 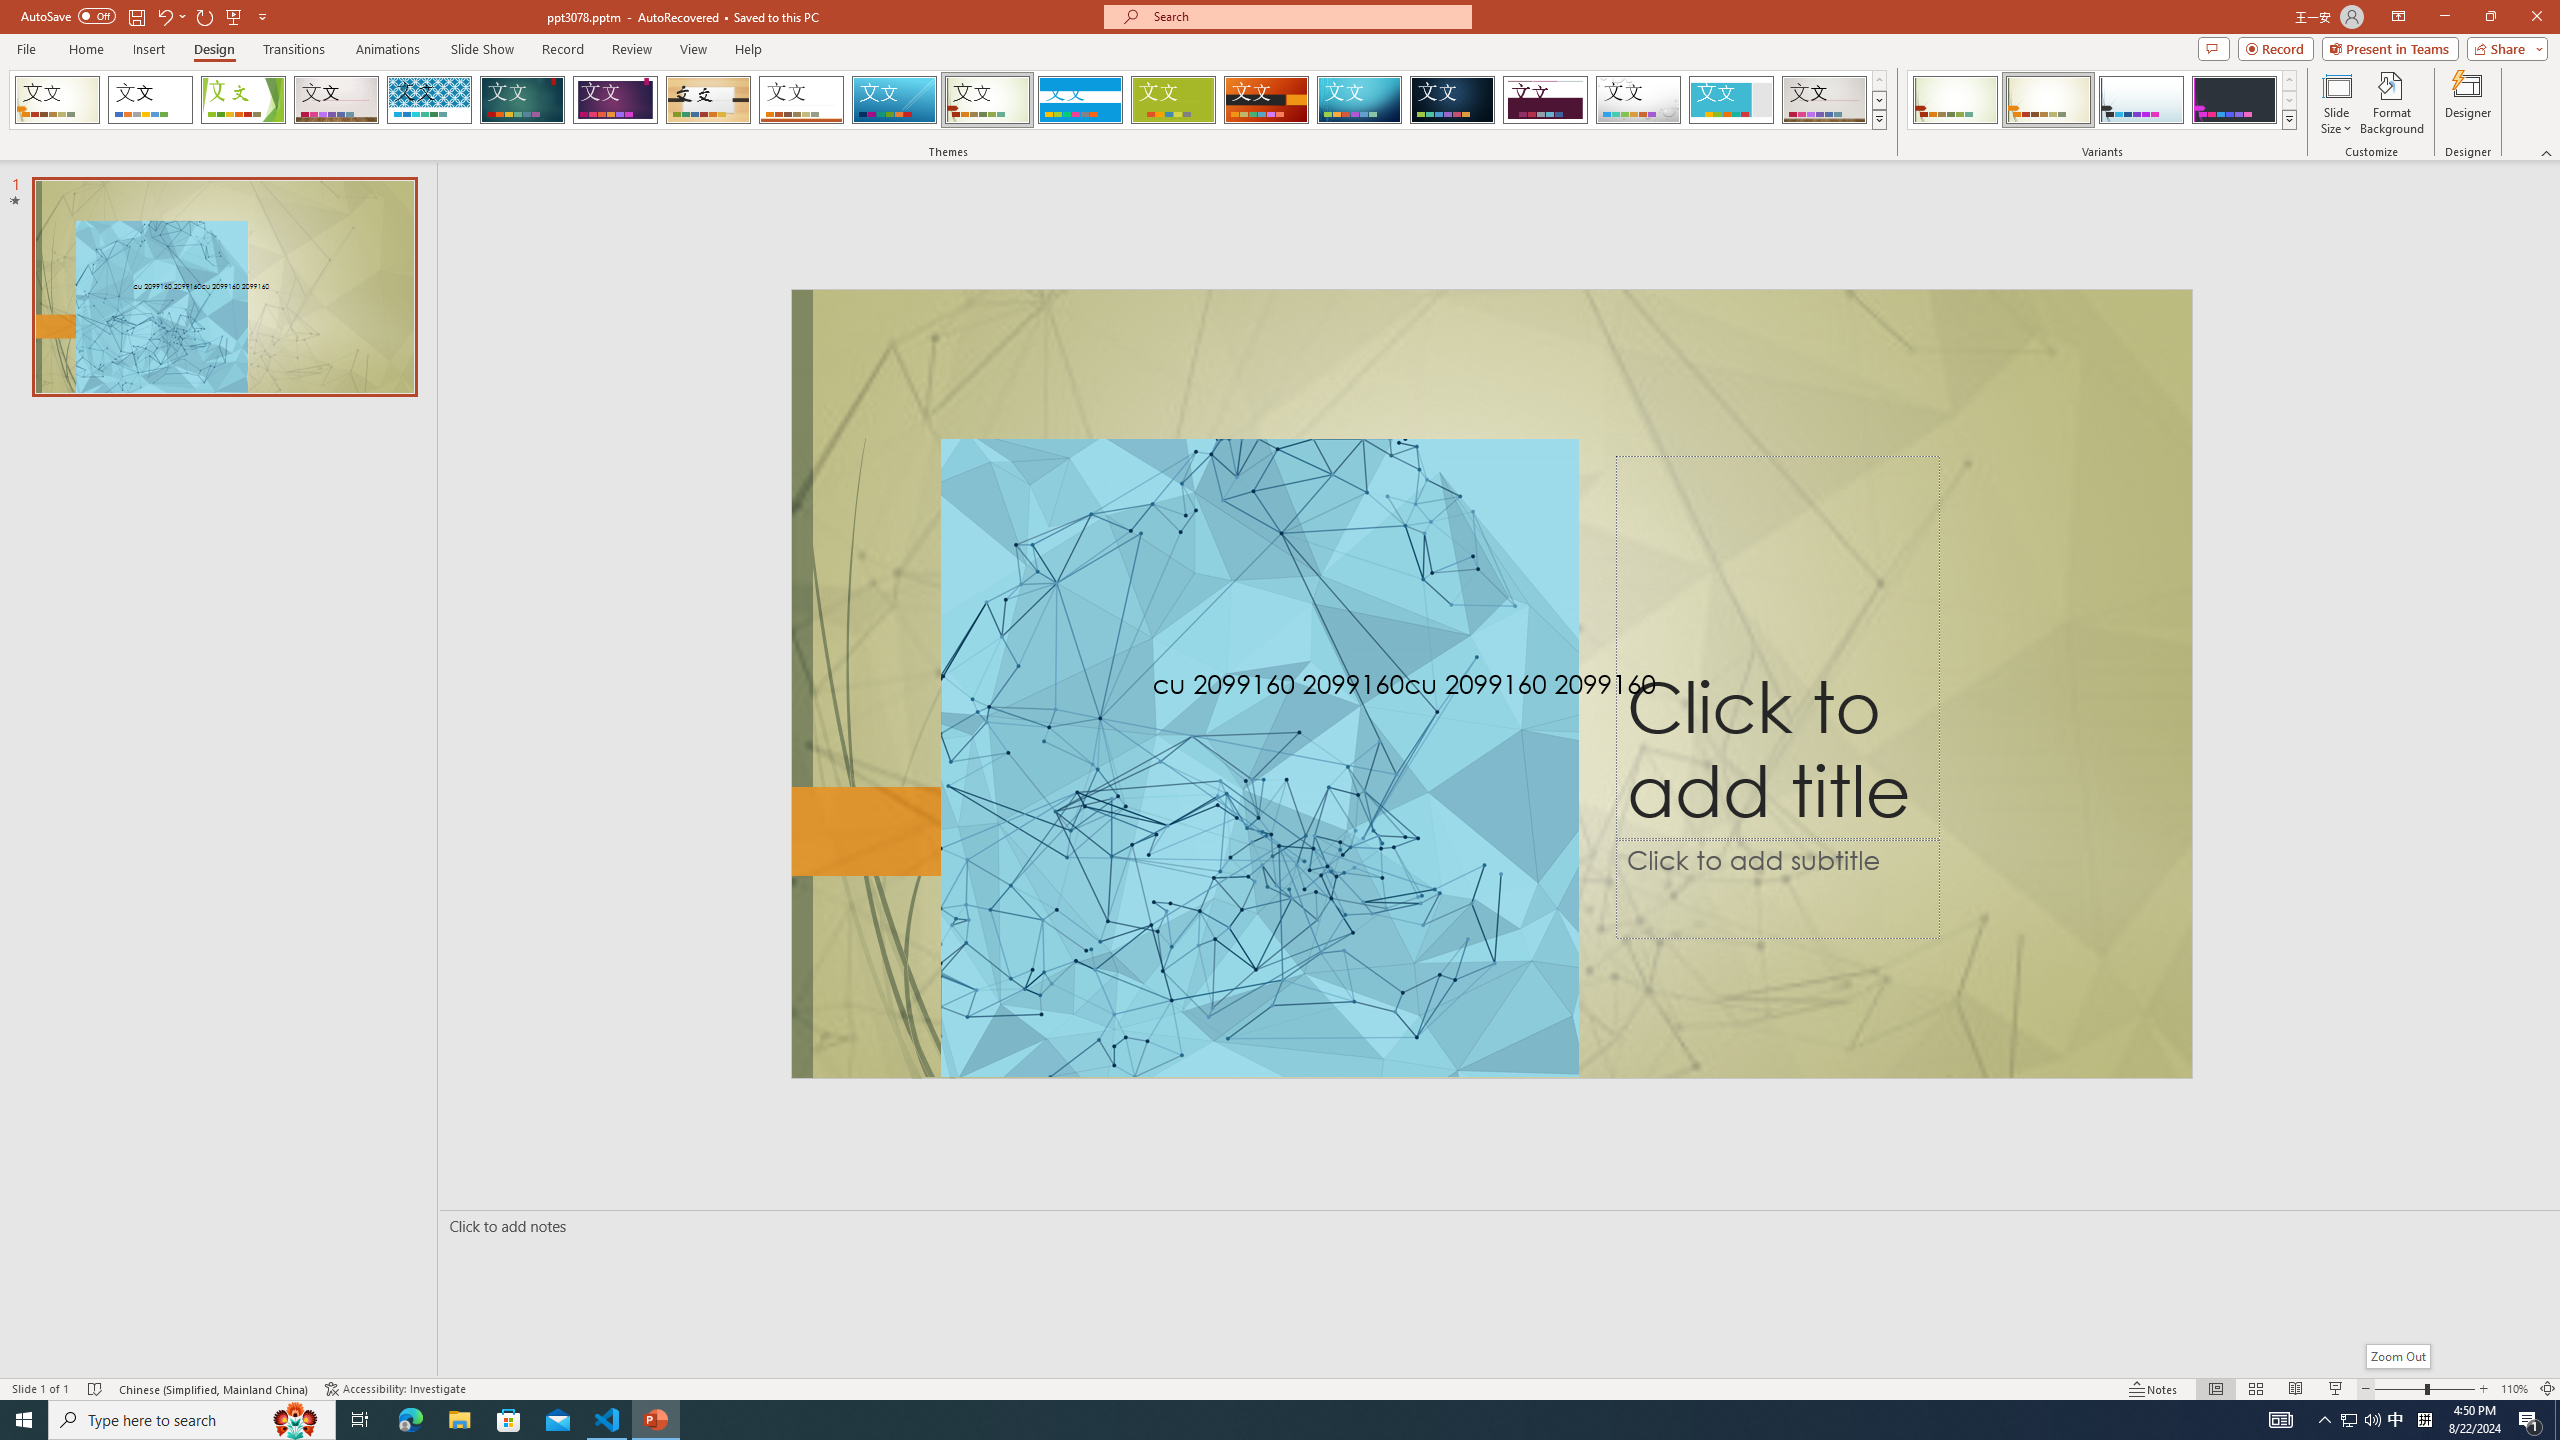 What do you see at coordinates (1174, 100) in the screenshot?
I see `Basis Loading Preview...` at bounding box center [1174, 100].